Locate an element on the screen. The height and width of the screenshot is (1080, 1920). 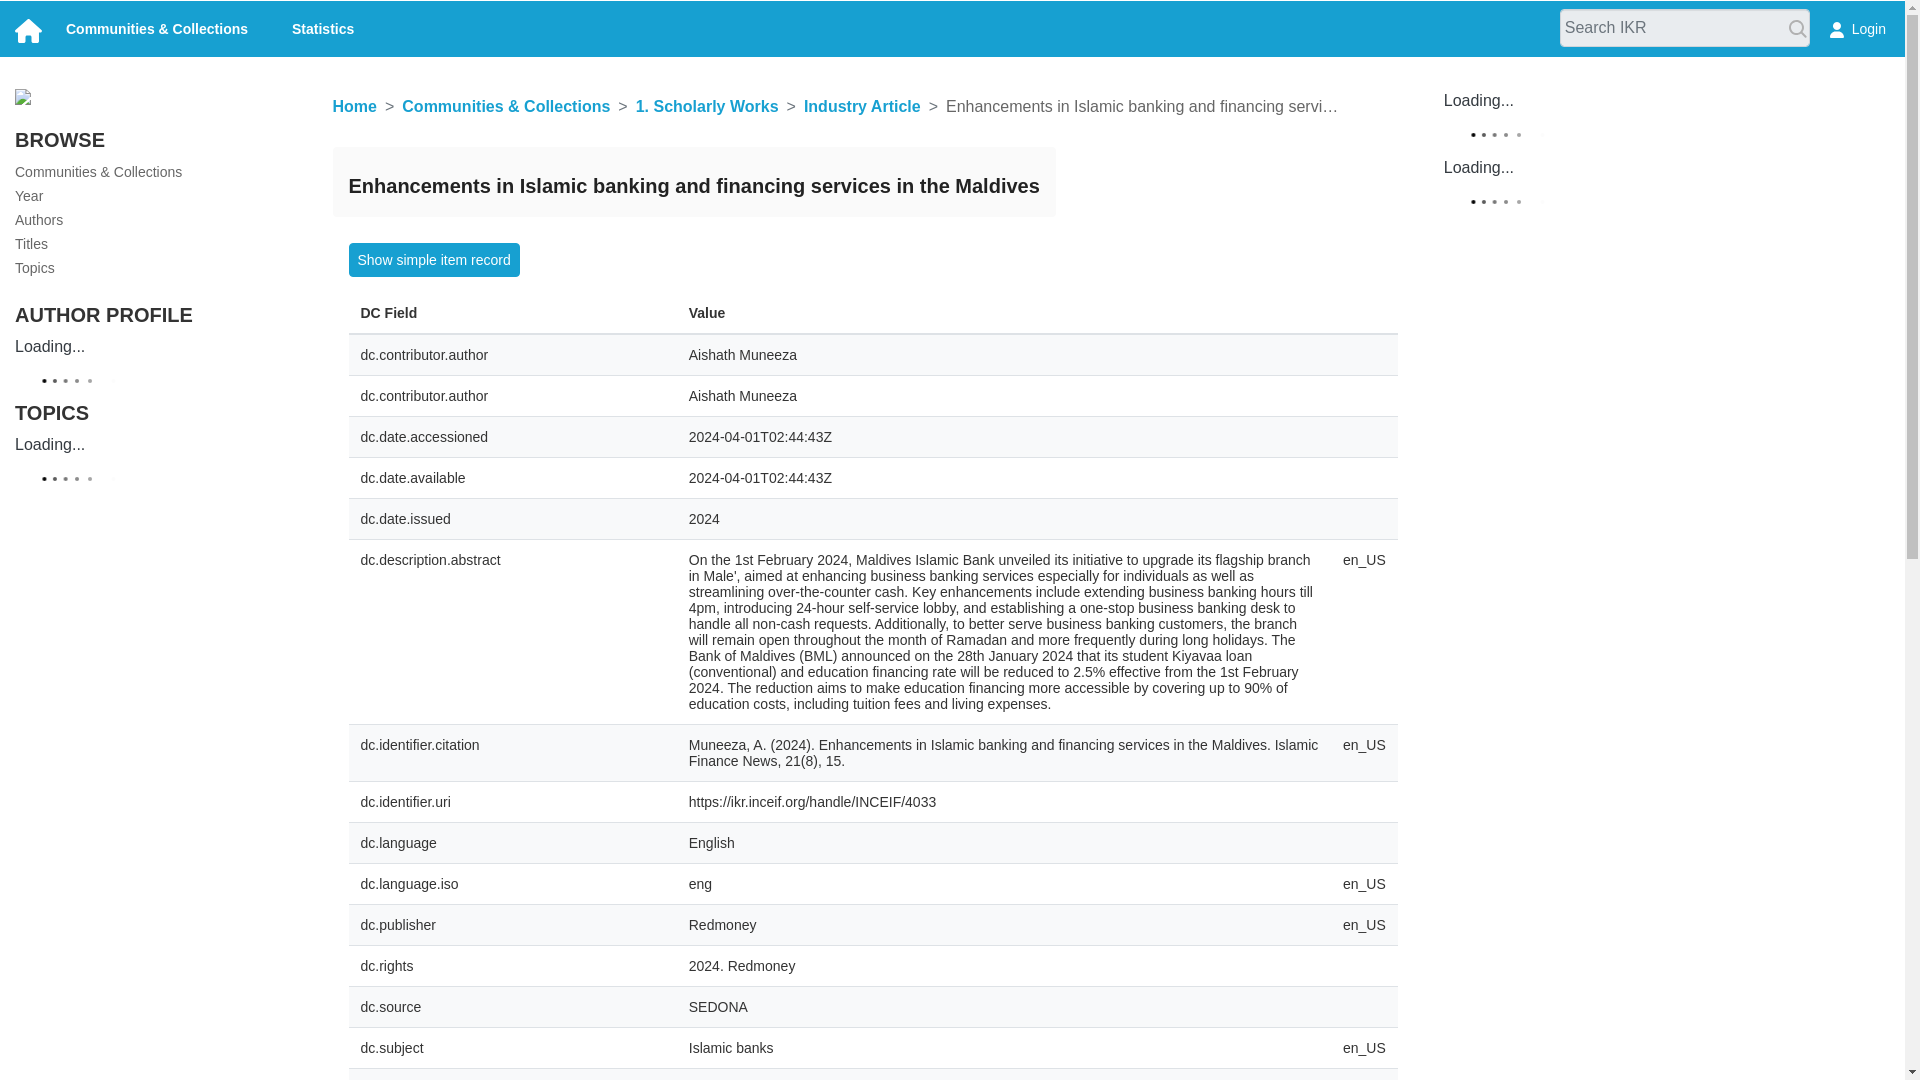
Statistics is located at coordinates (323, 28).